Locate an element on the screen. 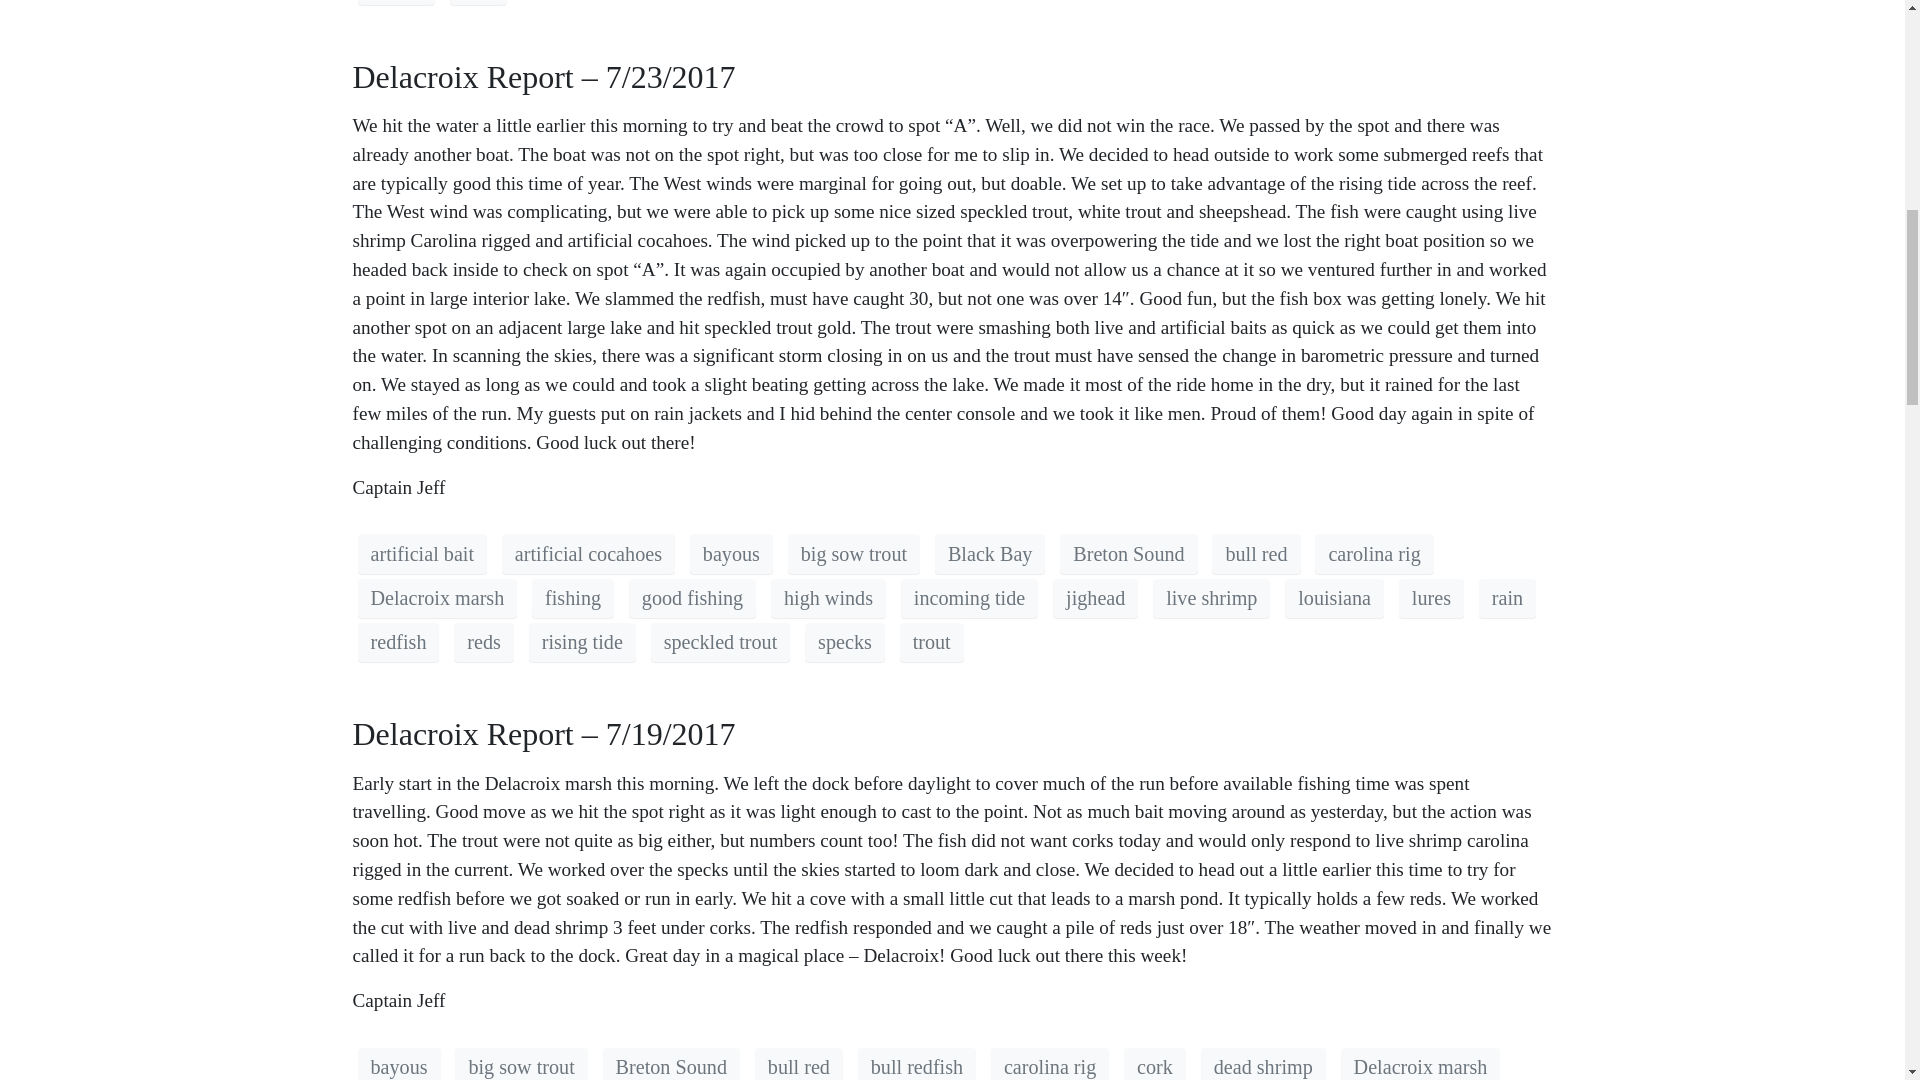 Image resolution: width=1920 pixels, height=1080 pixels. artificial bait is located at coordinates (422, 553).